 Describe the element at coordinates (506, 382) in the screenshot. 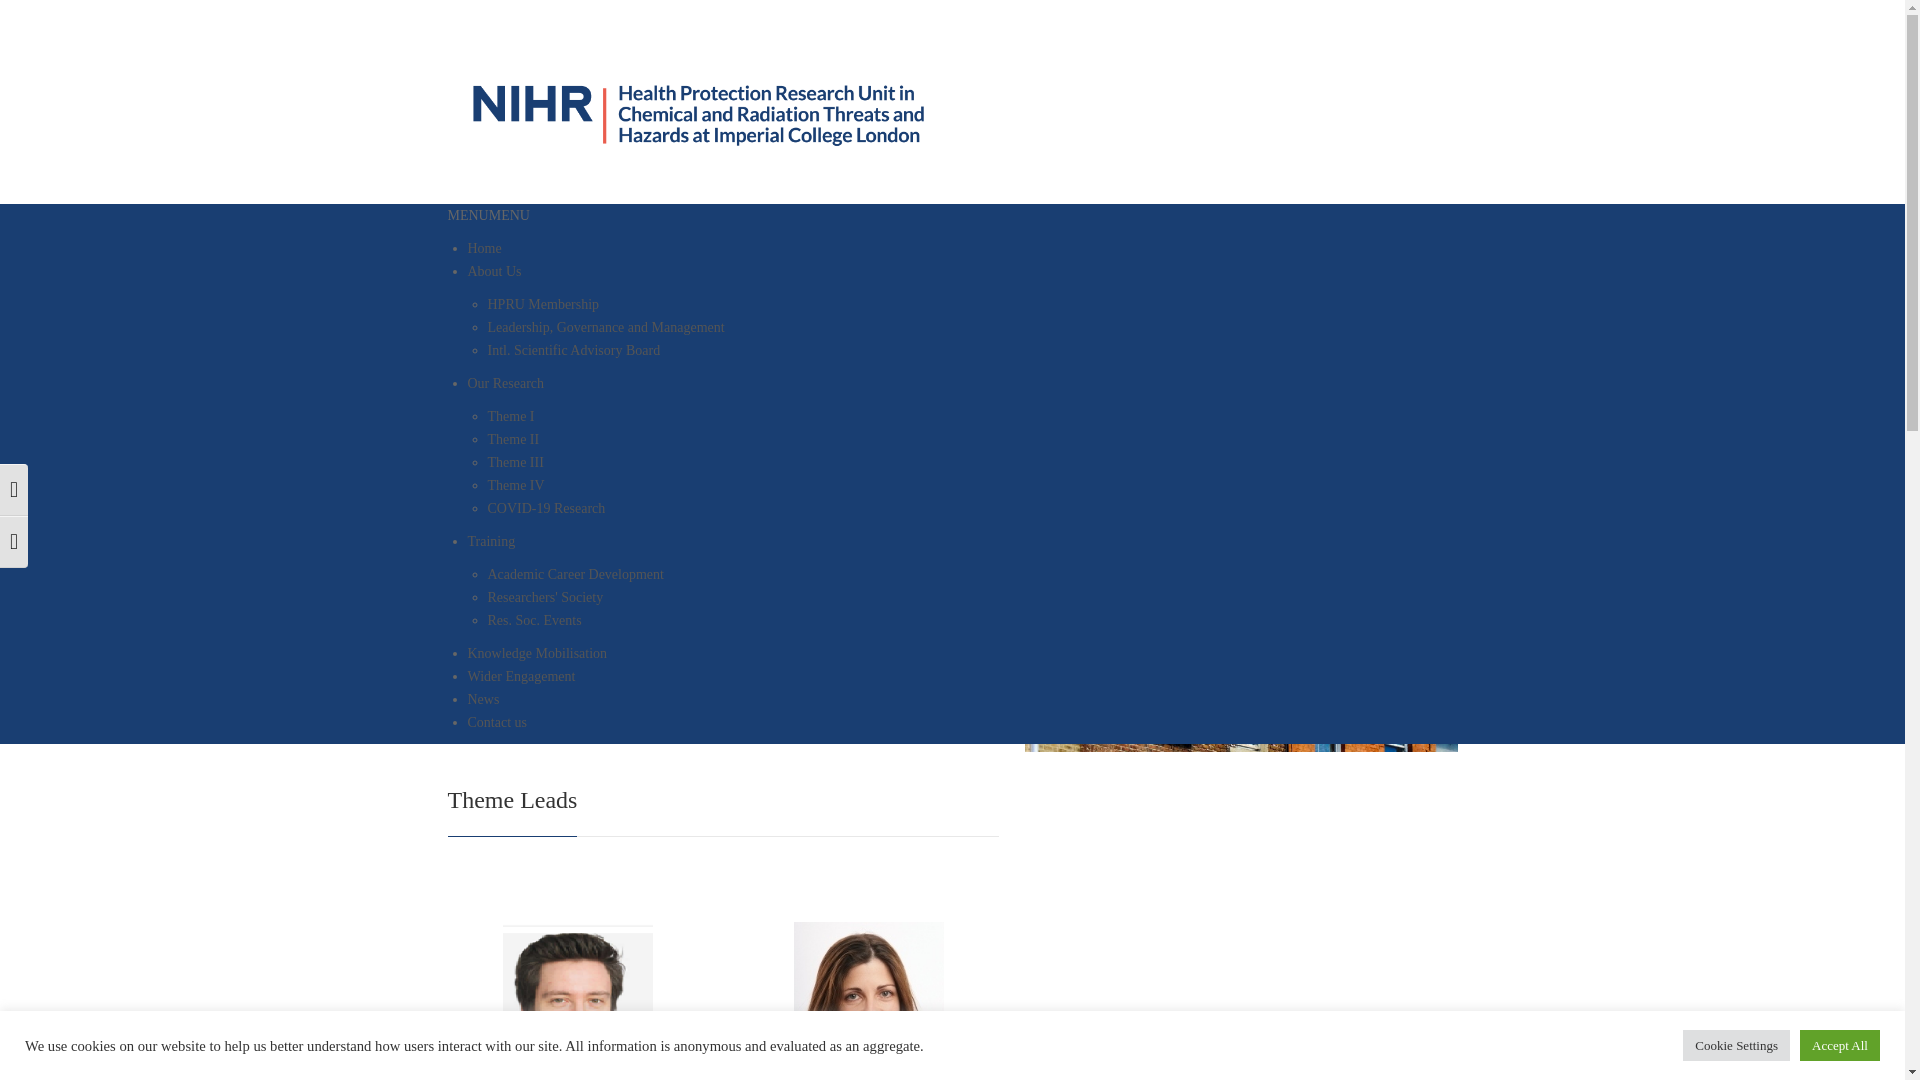

I see `Our Research` at that location.